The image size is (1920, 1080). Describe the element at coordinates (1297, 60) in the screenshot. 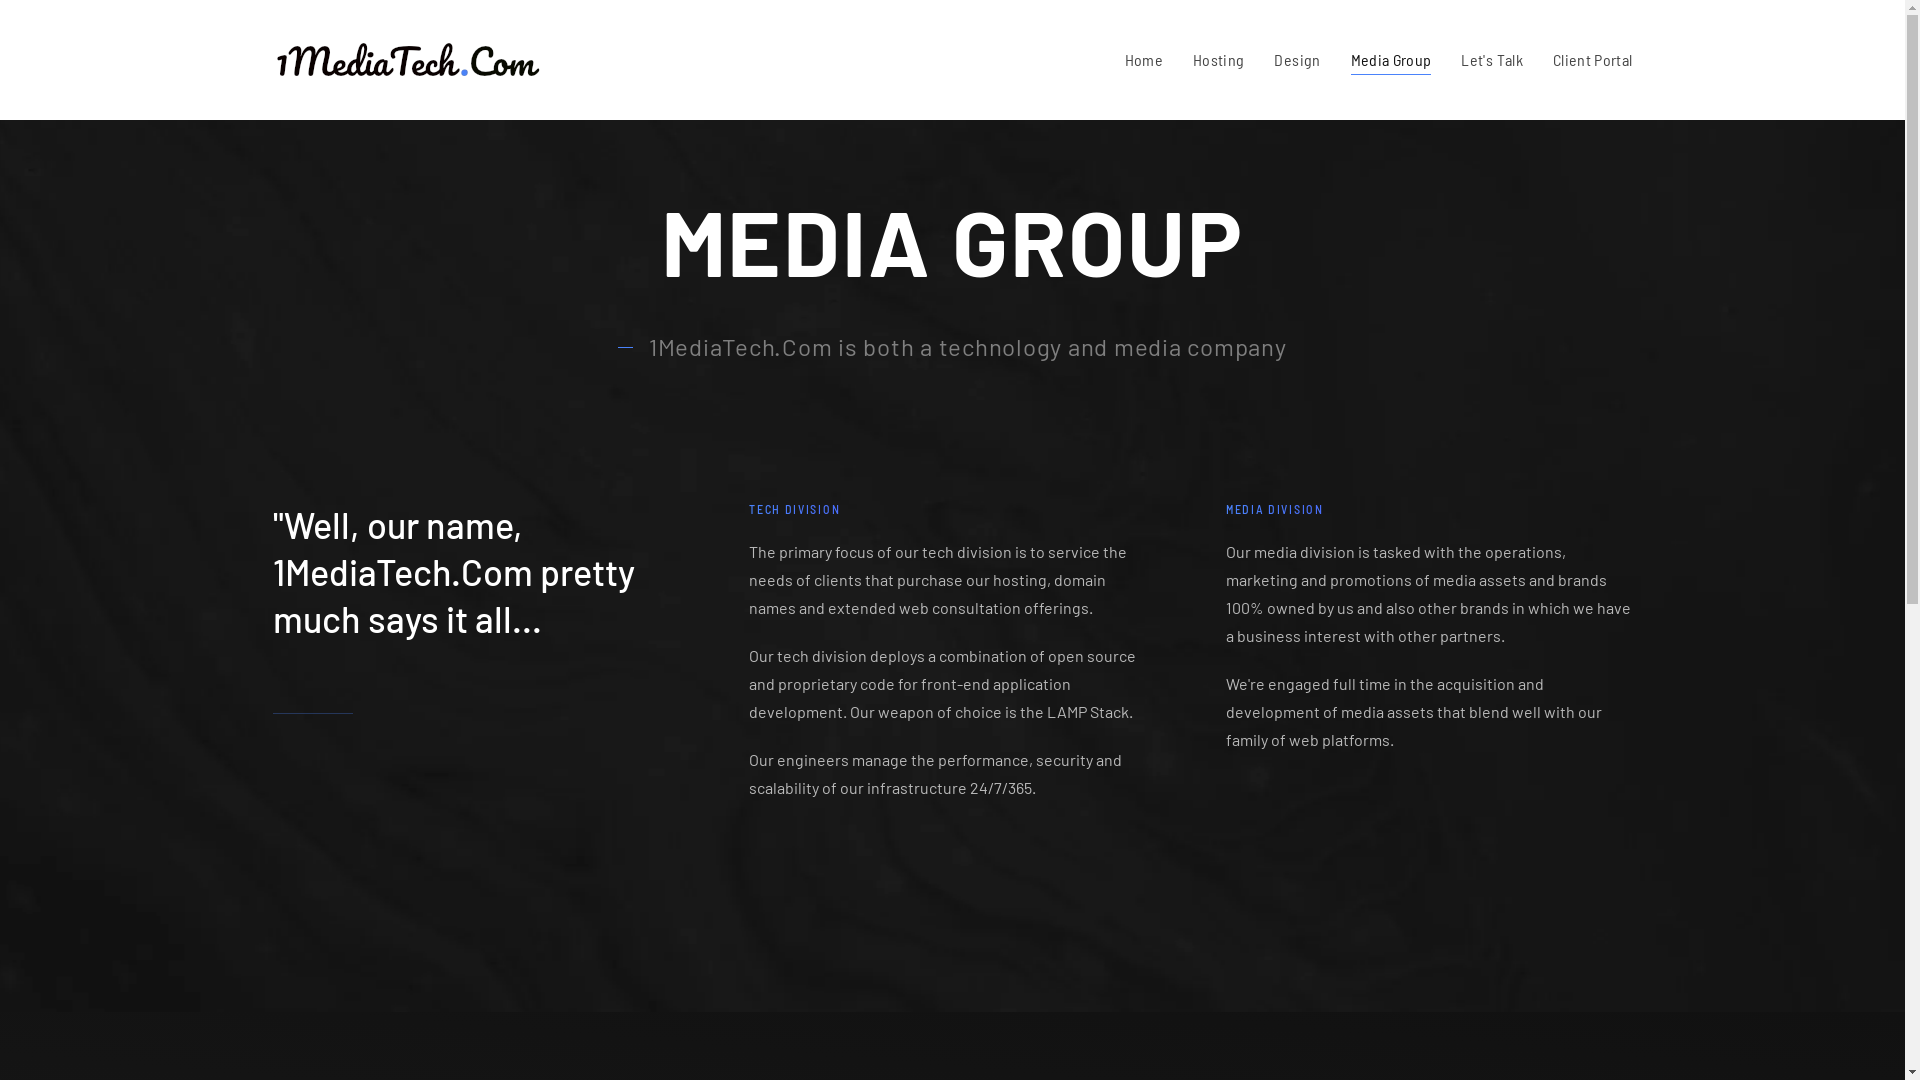

I see `Design` at that location.